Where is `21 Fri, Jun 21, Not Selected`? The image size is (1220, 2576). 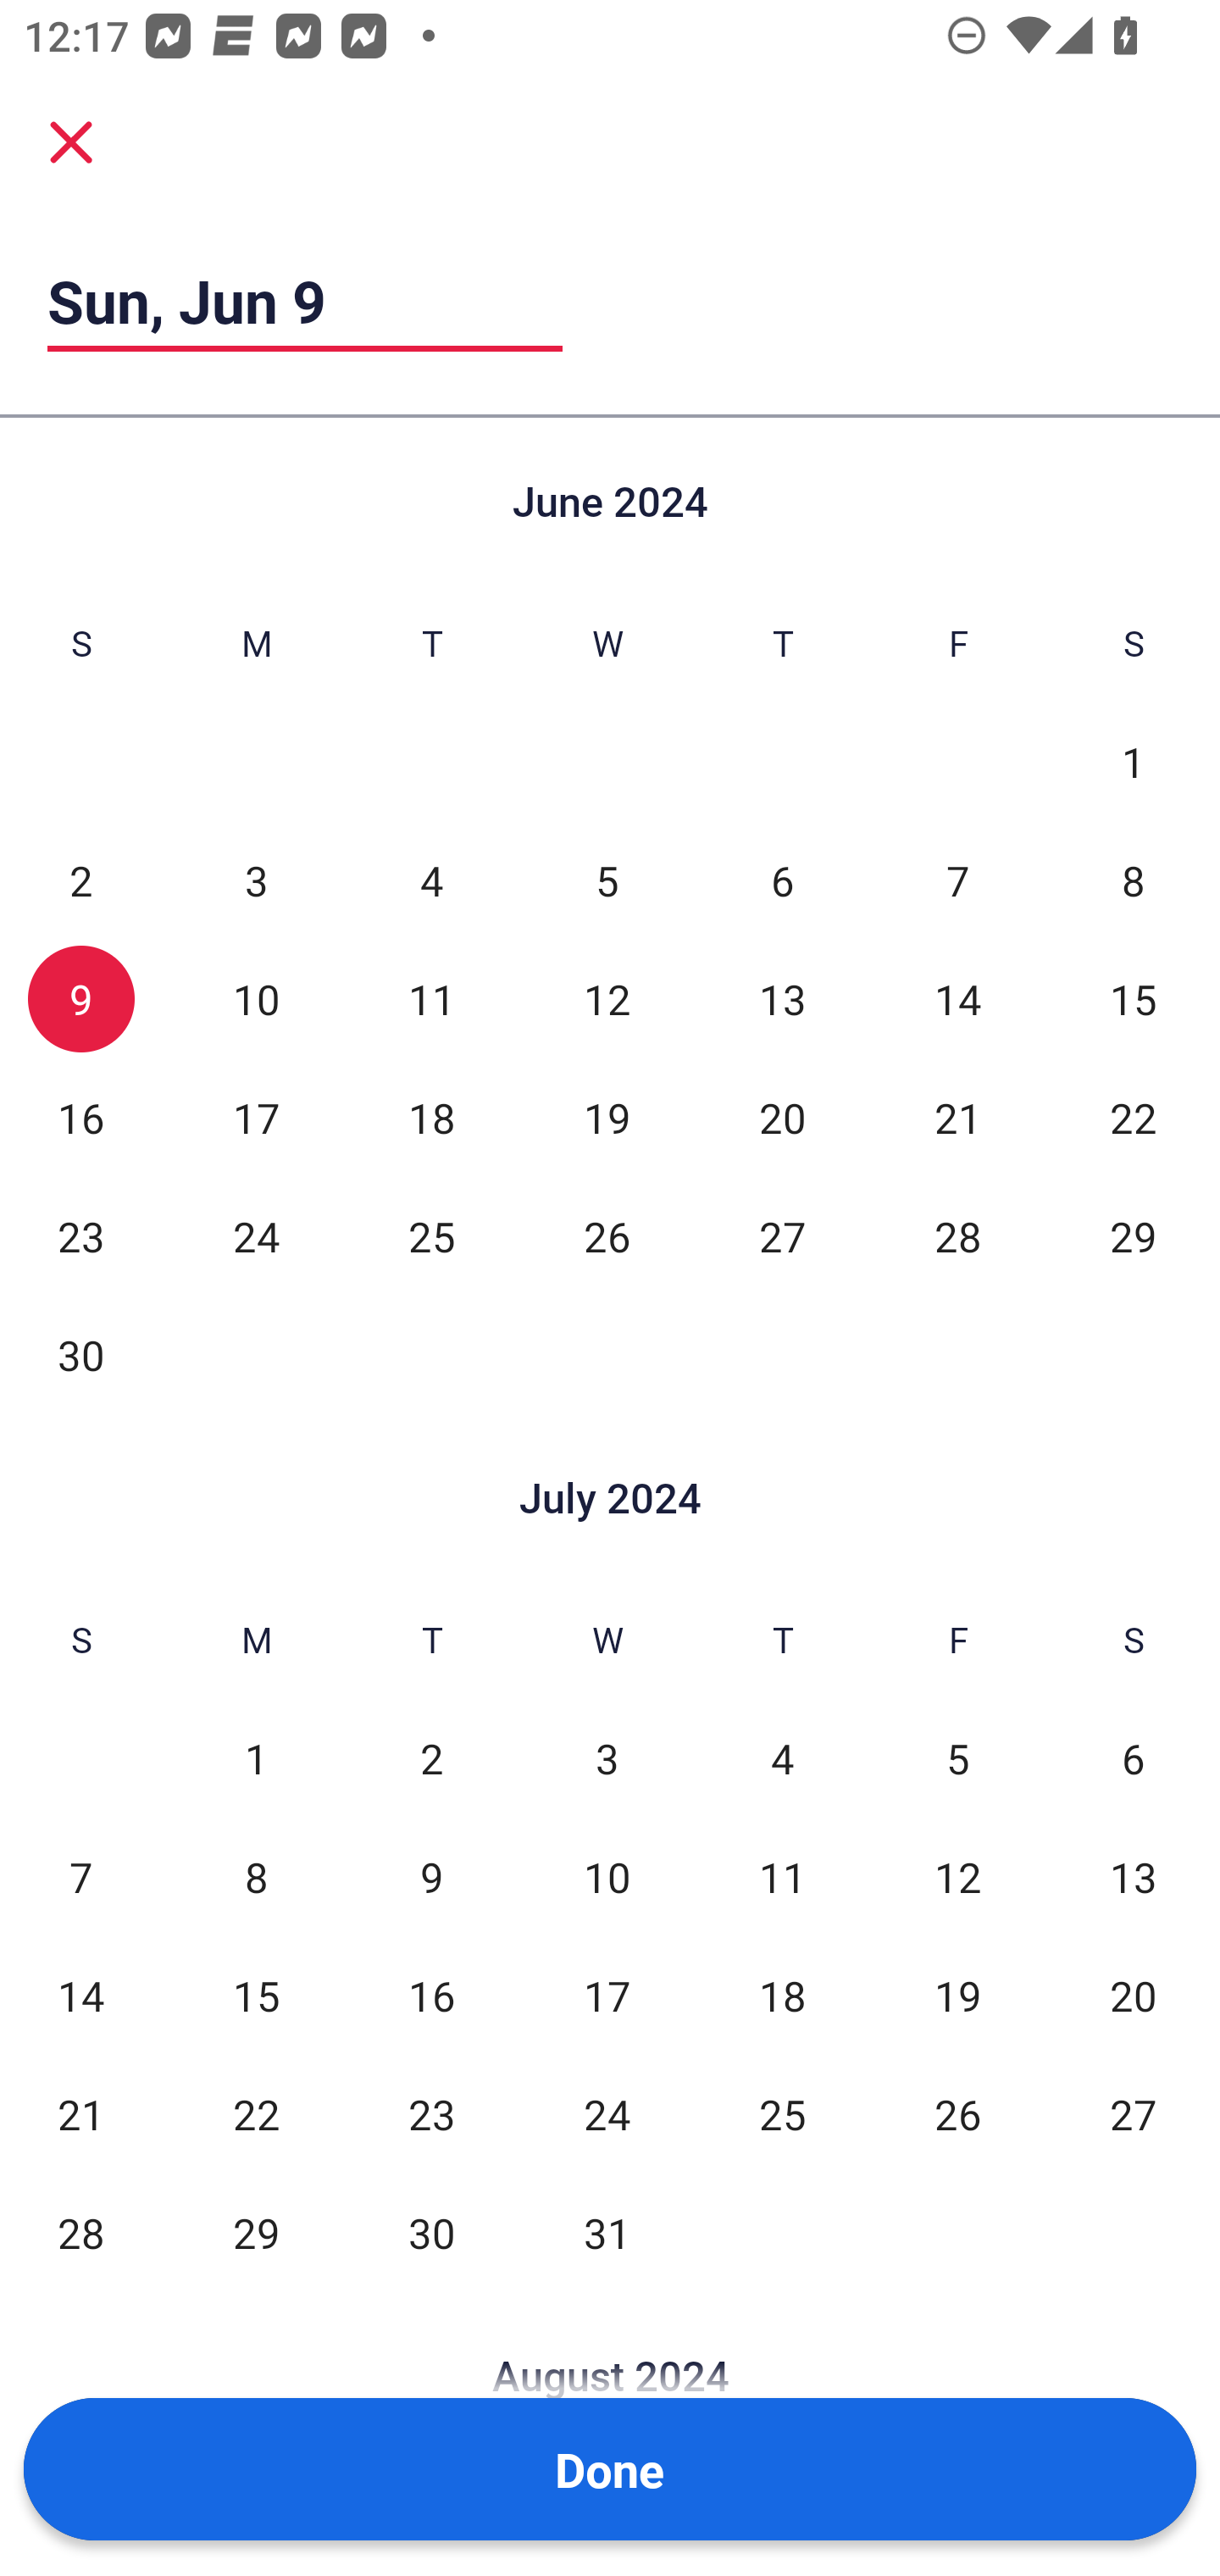
21 Fri, Jun 21, Not Selected is located at coordinates (957, 1118).